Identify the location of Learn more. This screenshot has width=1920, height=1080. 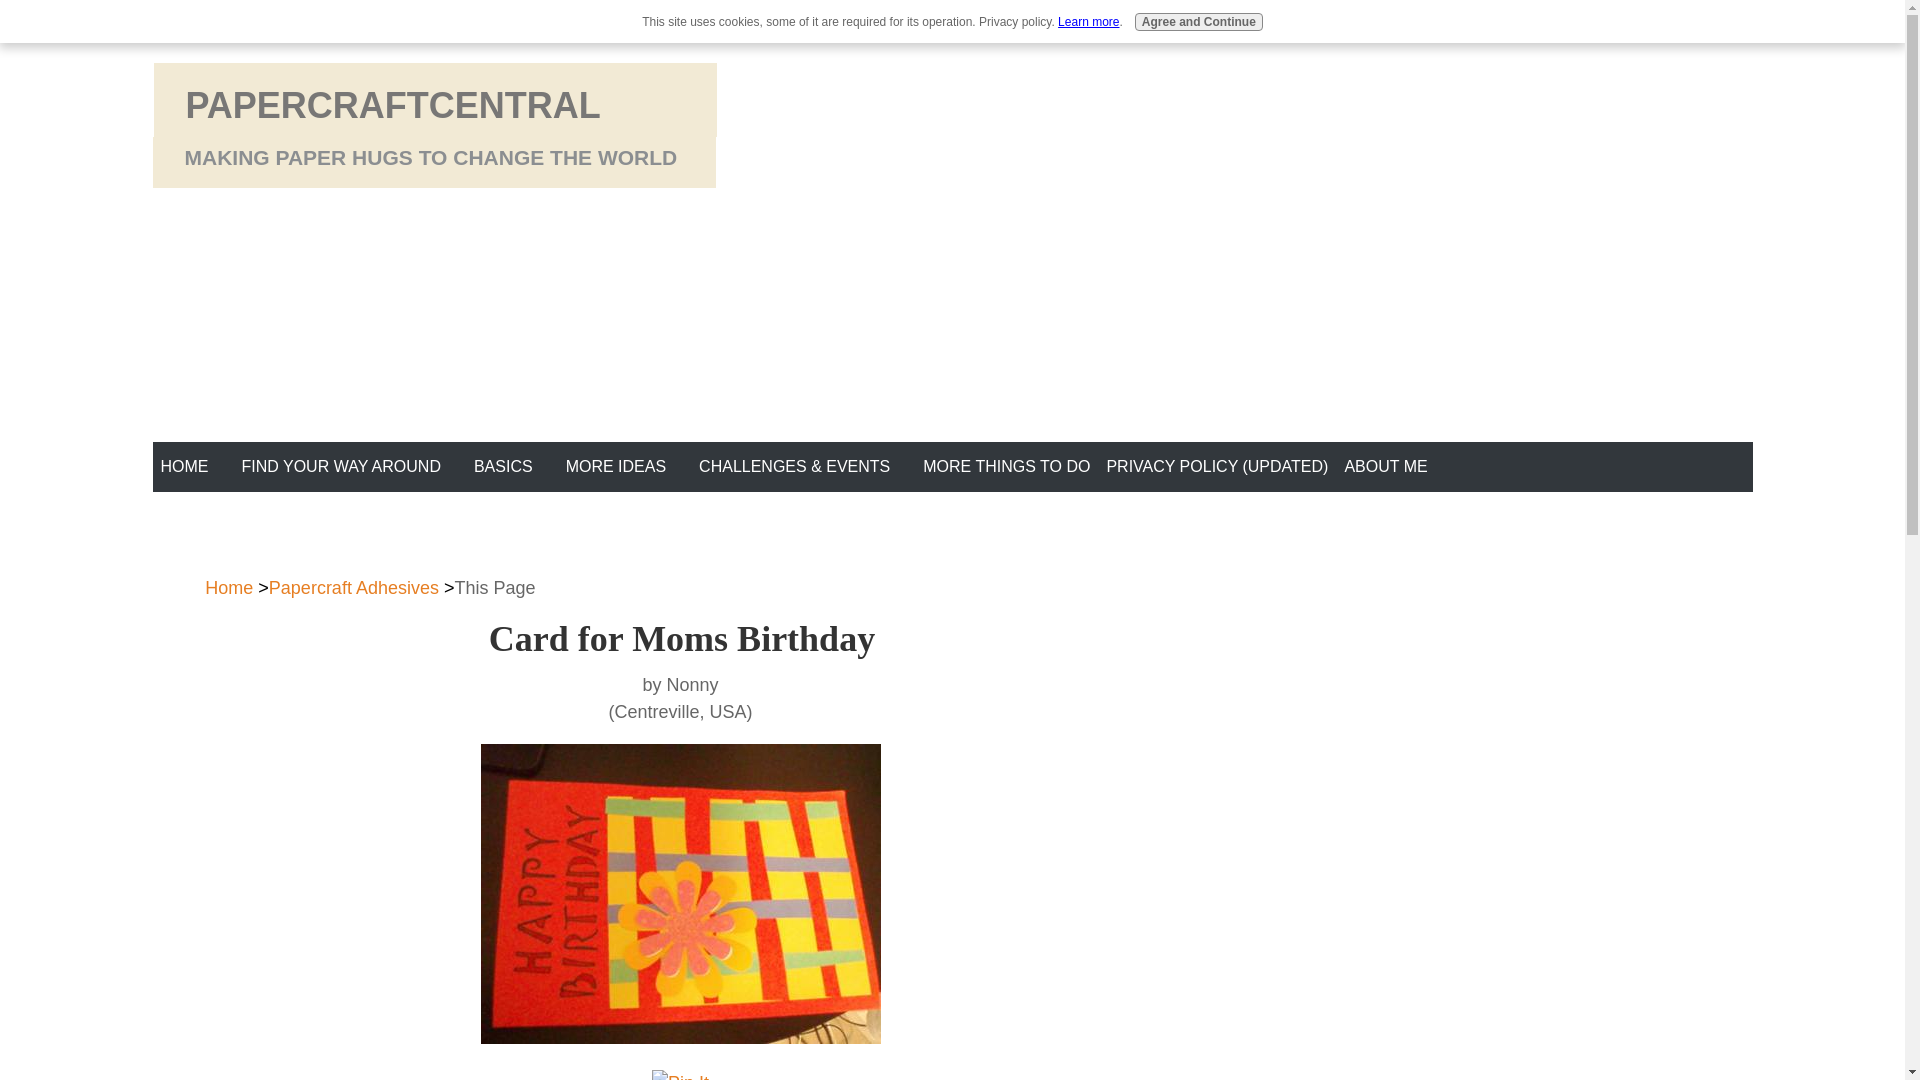
(1088, 22).